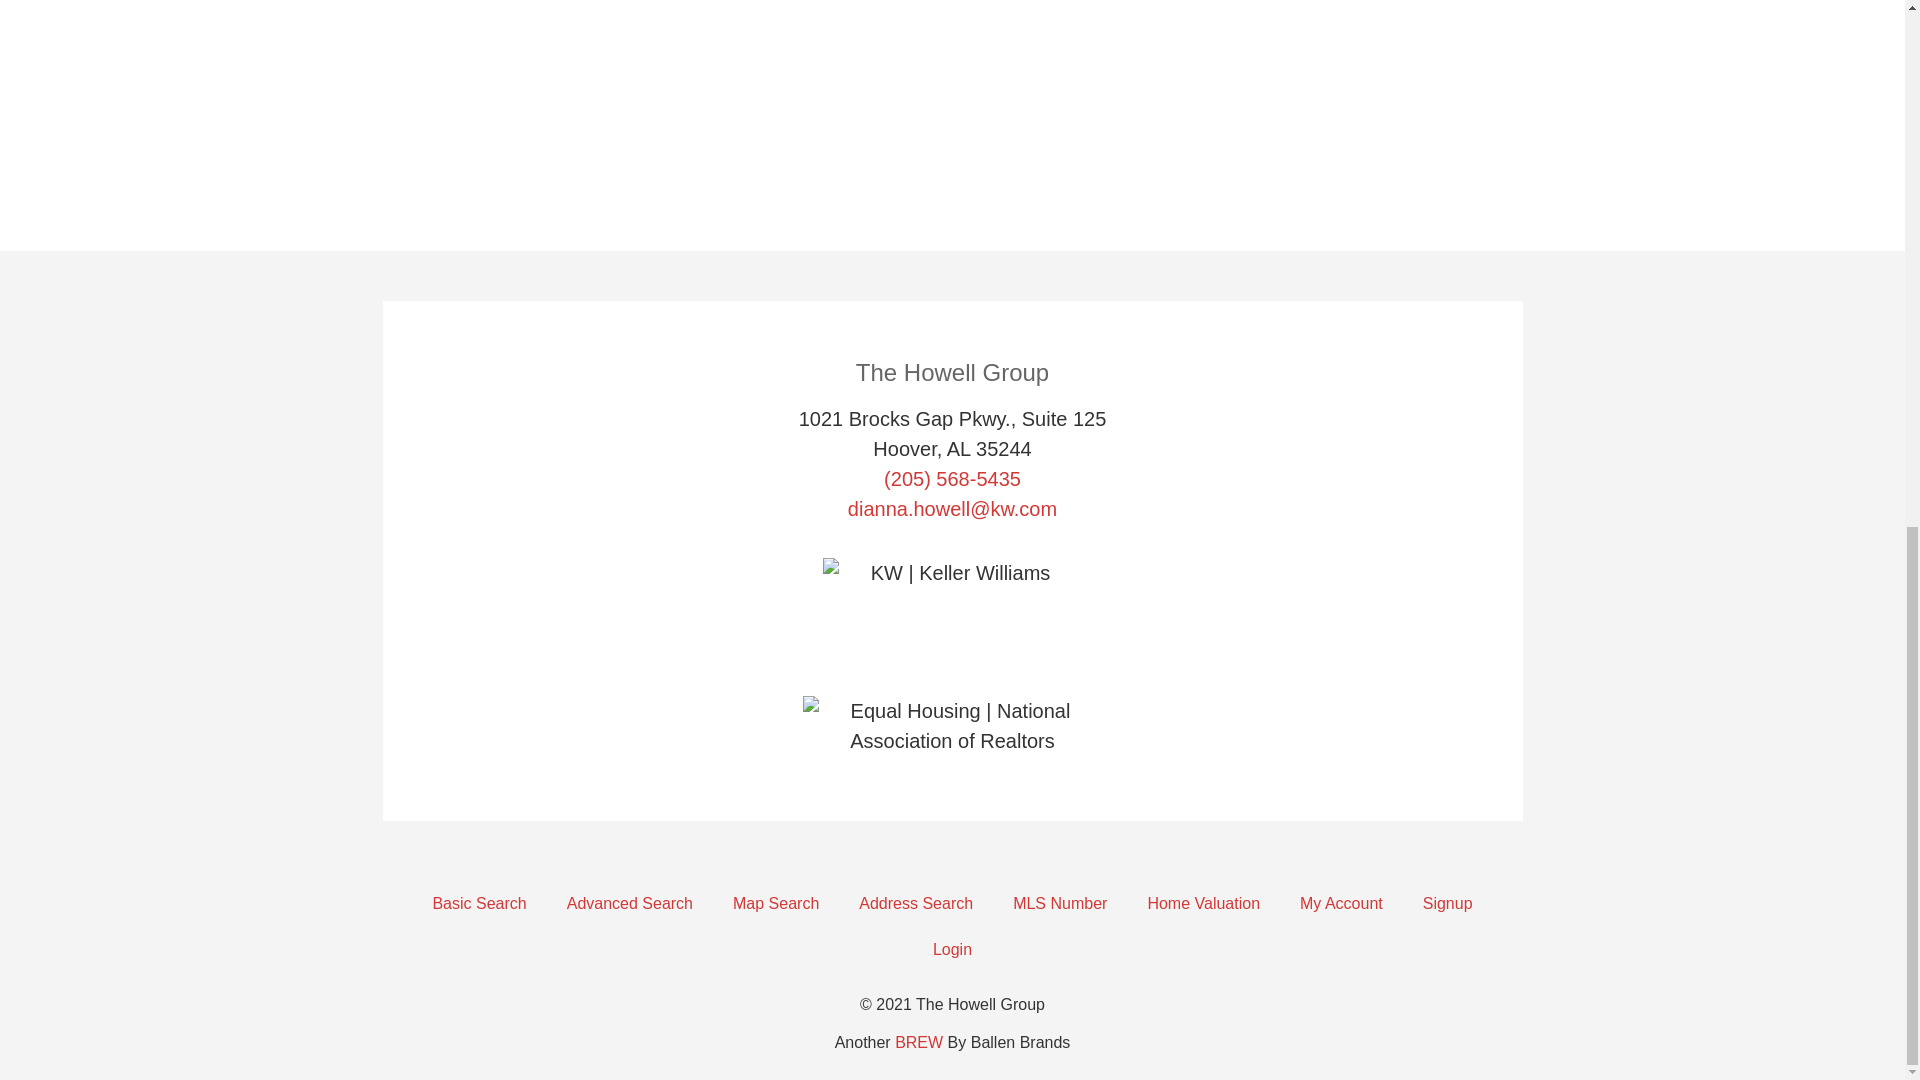 The height and width of the screenshot is (1080, 1920). I want to click on Advanced Search, so click(630, 904).